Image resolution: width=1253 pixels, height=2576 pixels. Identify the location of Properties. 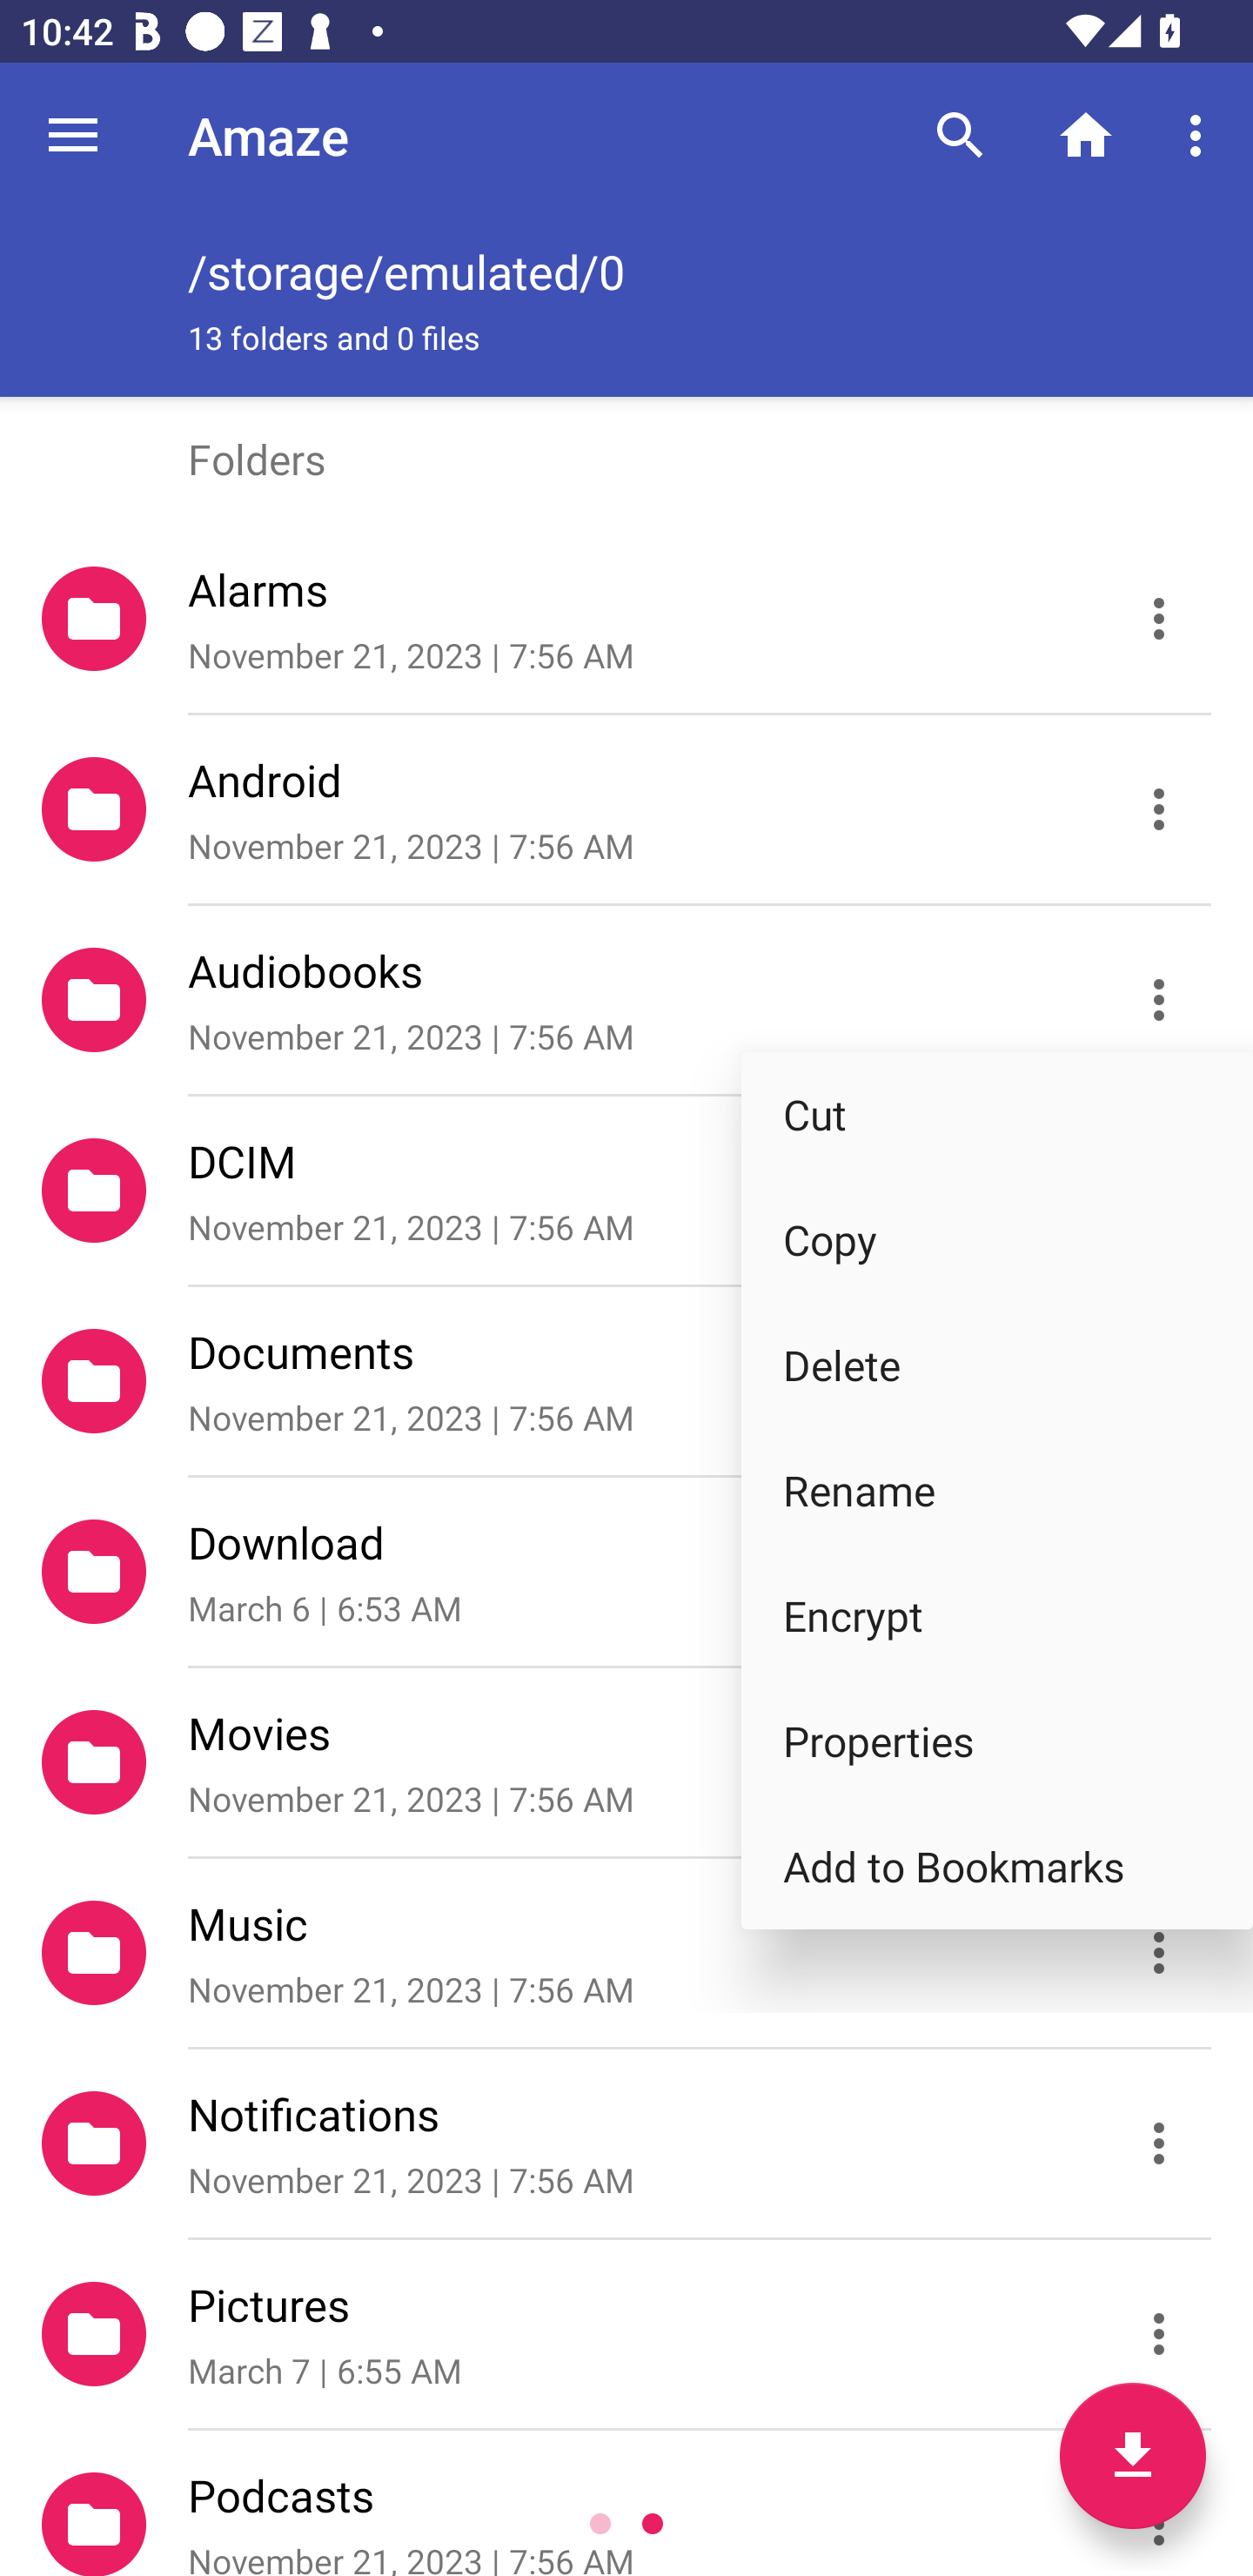
(997, 1741).